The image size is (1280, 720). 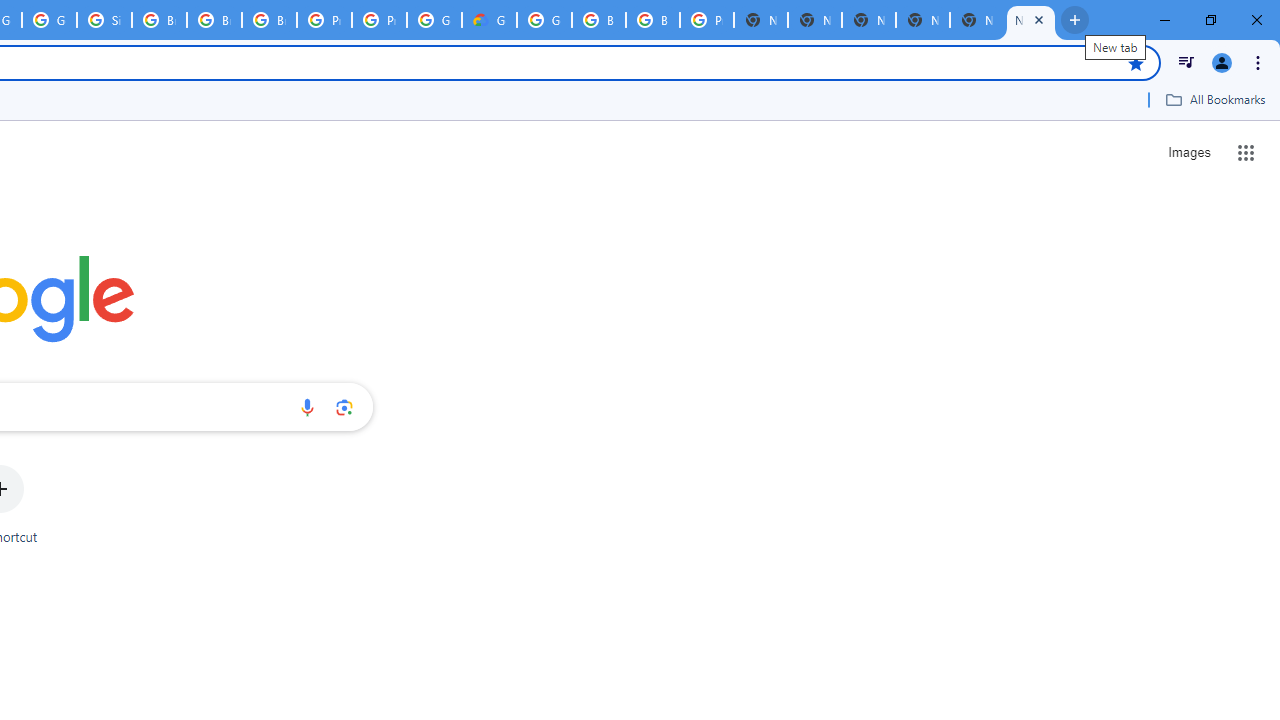 What do you see at coordinates (158, 20) in the screenshot?
I see `Browse Chrome as a guest - Computer - Google Chrome Help` at bounding box center [158, 20].